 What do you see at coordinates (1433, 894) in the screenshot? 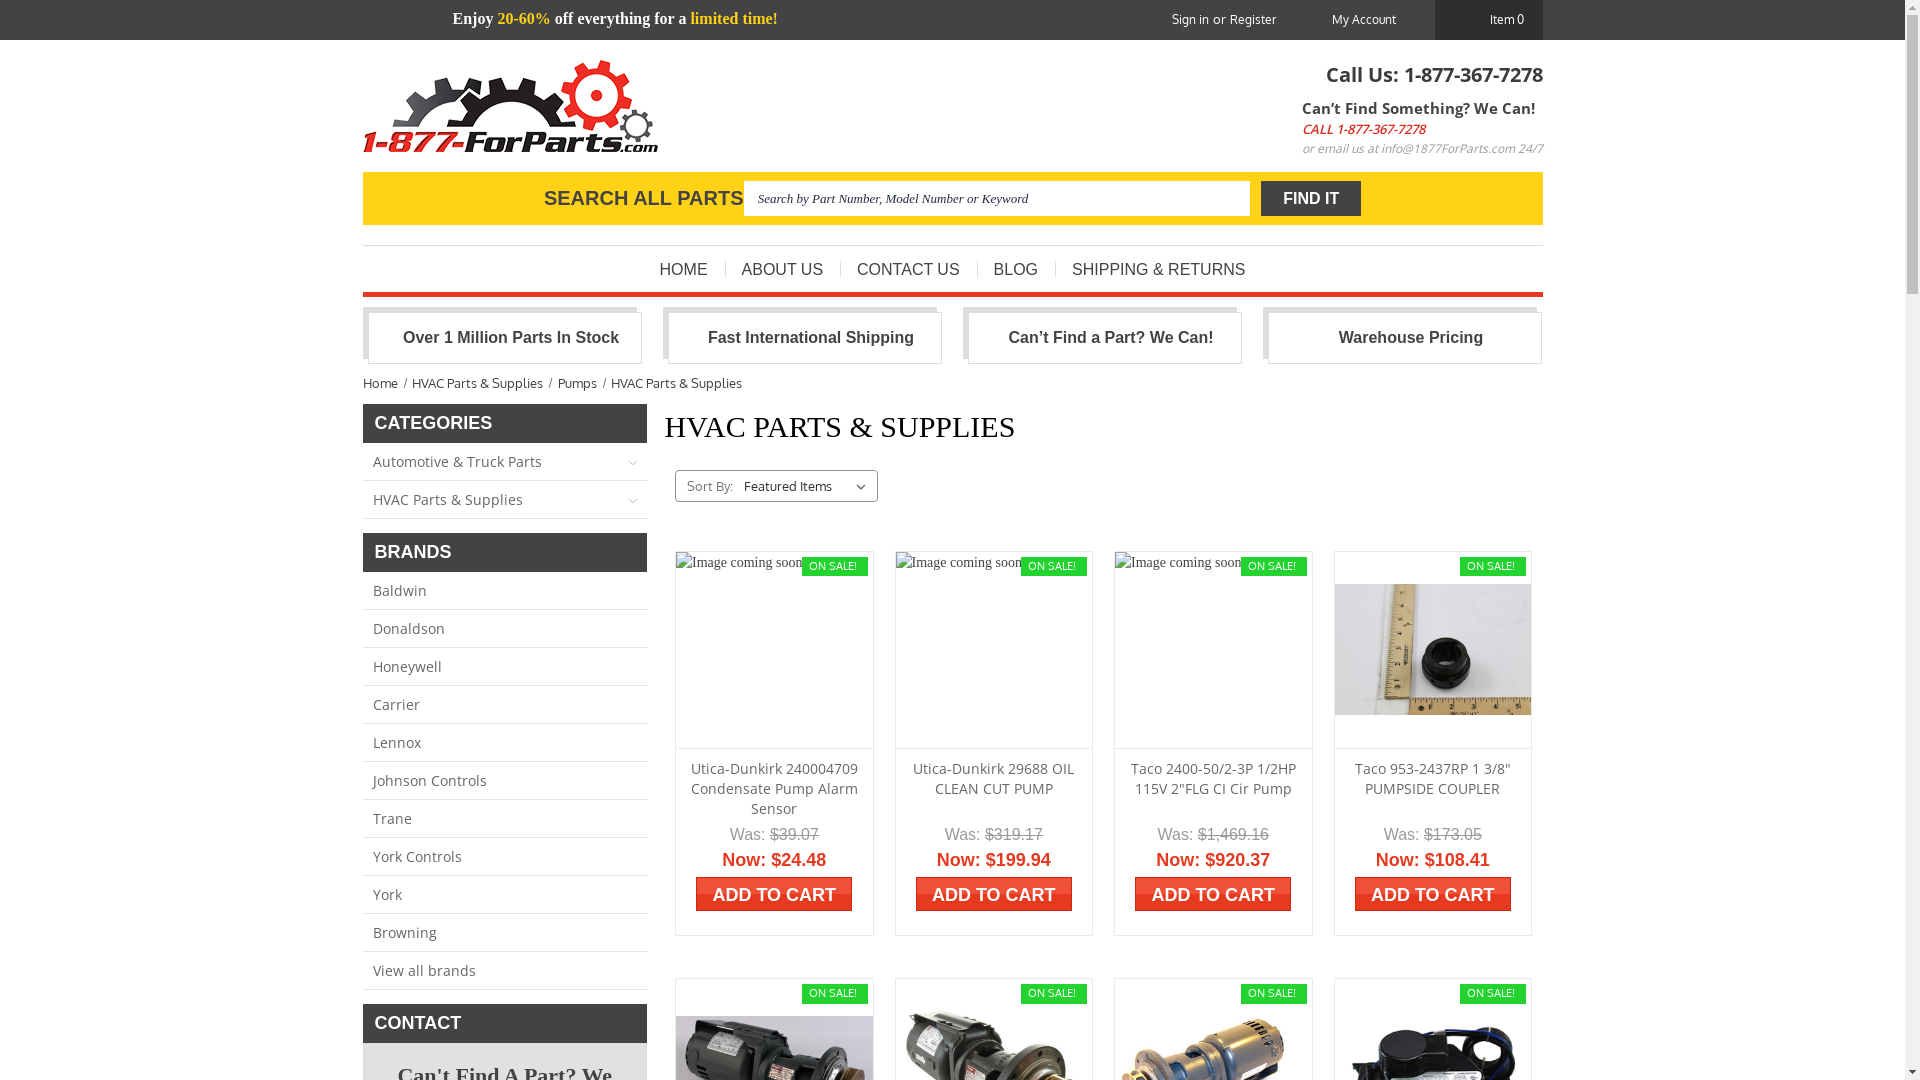
I see `ADD TO CART` at bounding box center [1433, 894].